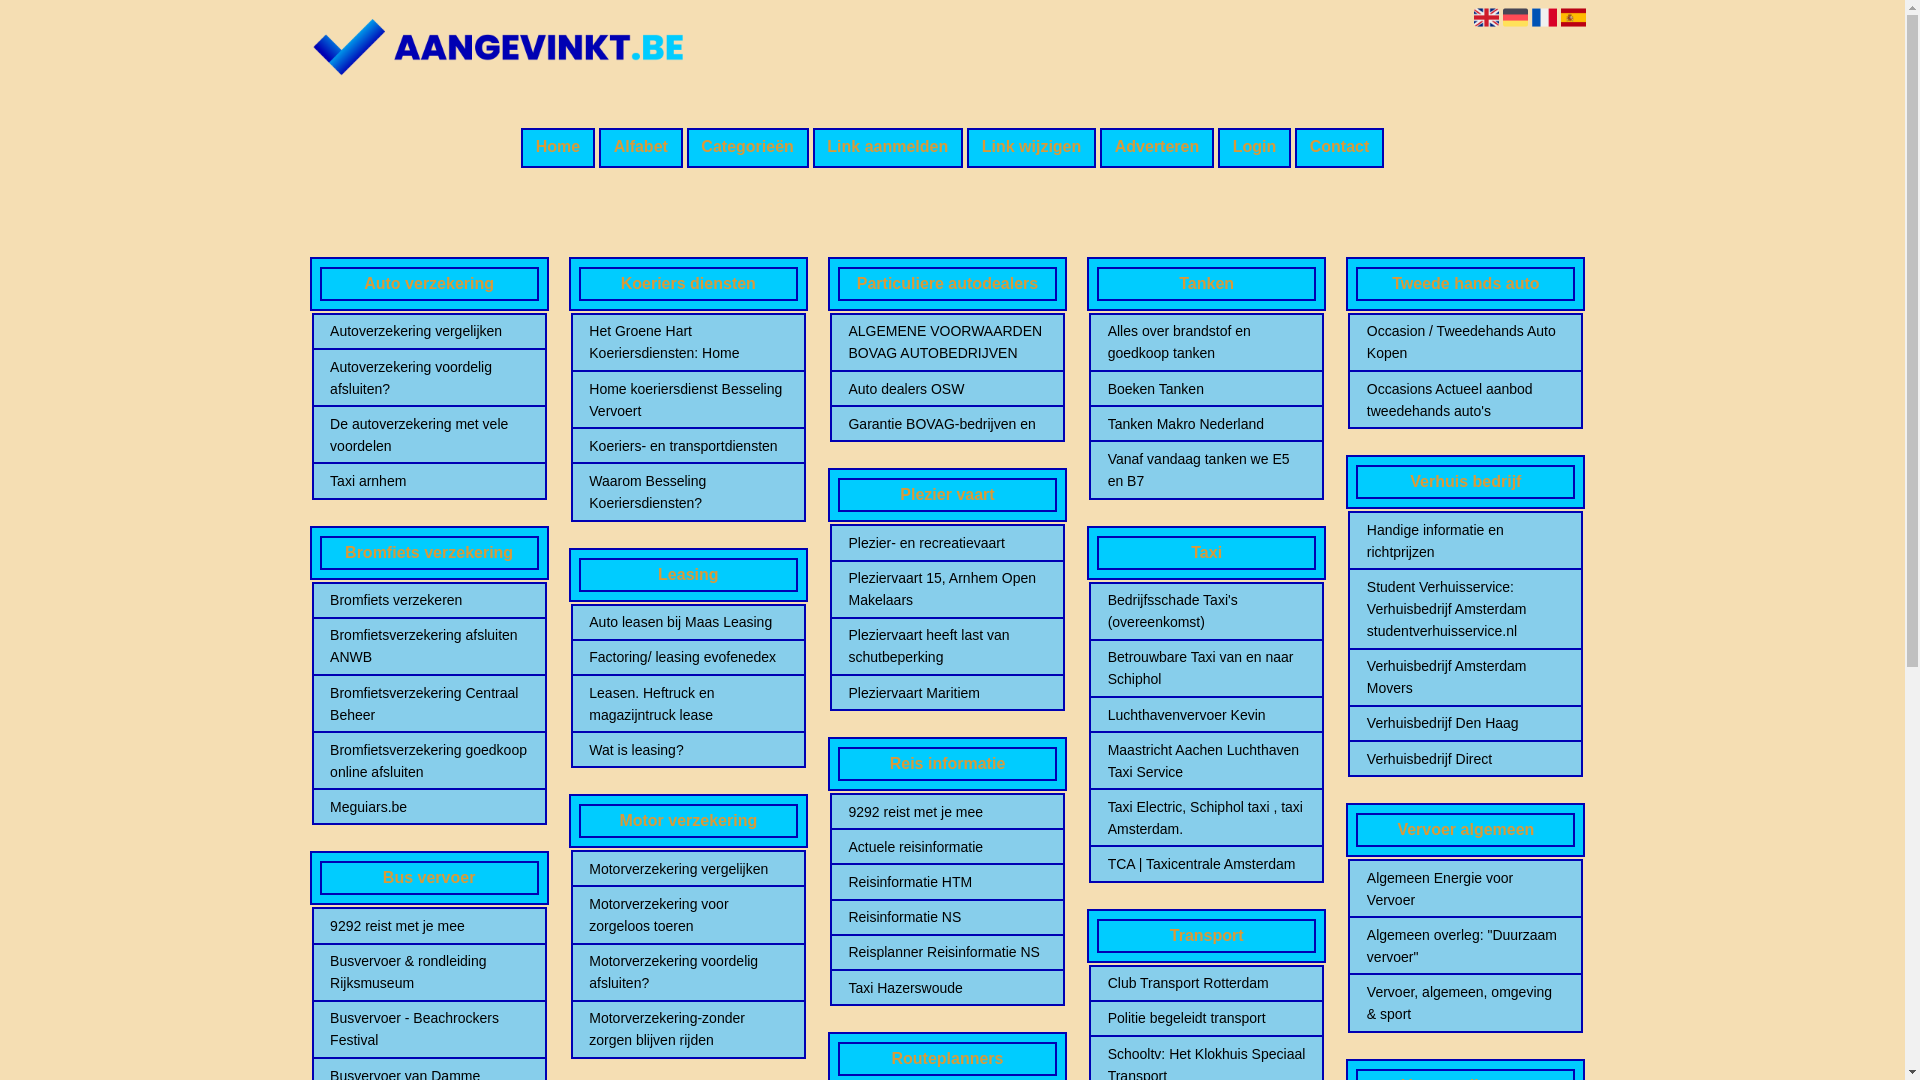 This screenshot has height=1080, width=1920. What do you see at coordinates (429, 481) in the screenshot?
I see `Taxi arnhem` at bounding box center [429, 481].